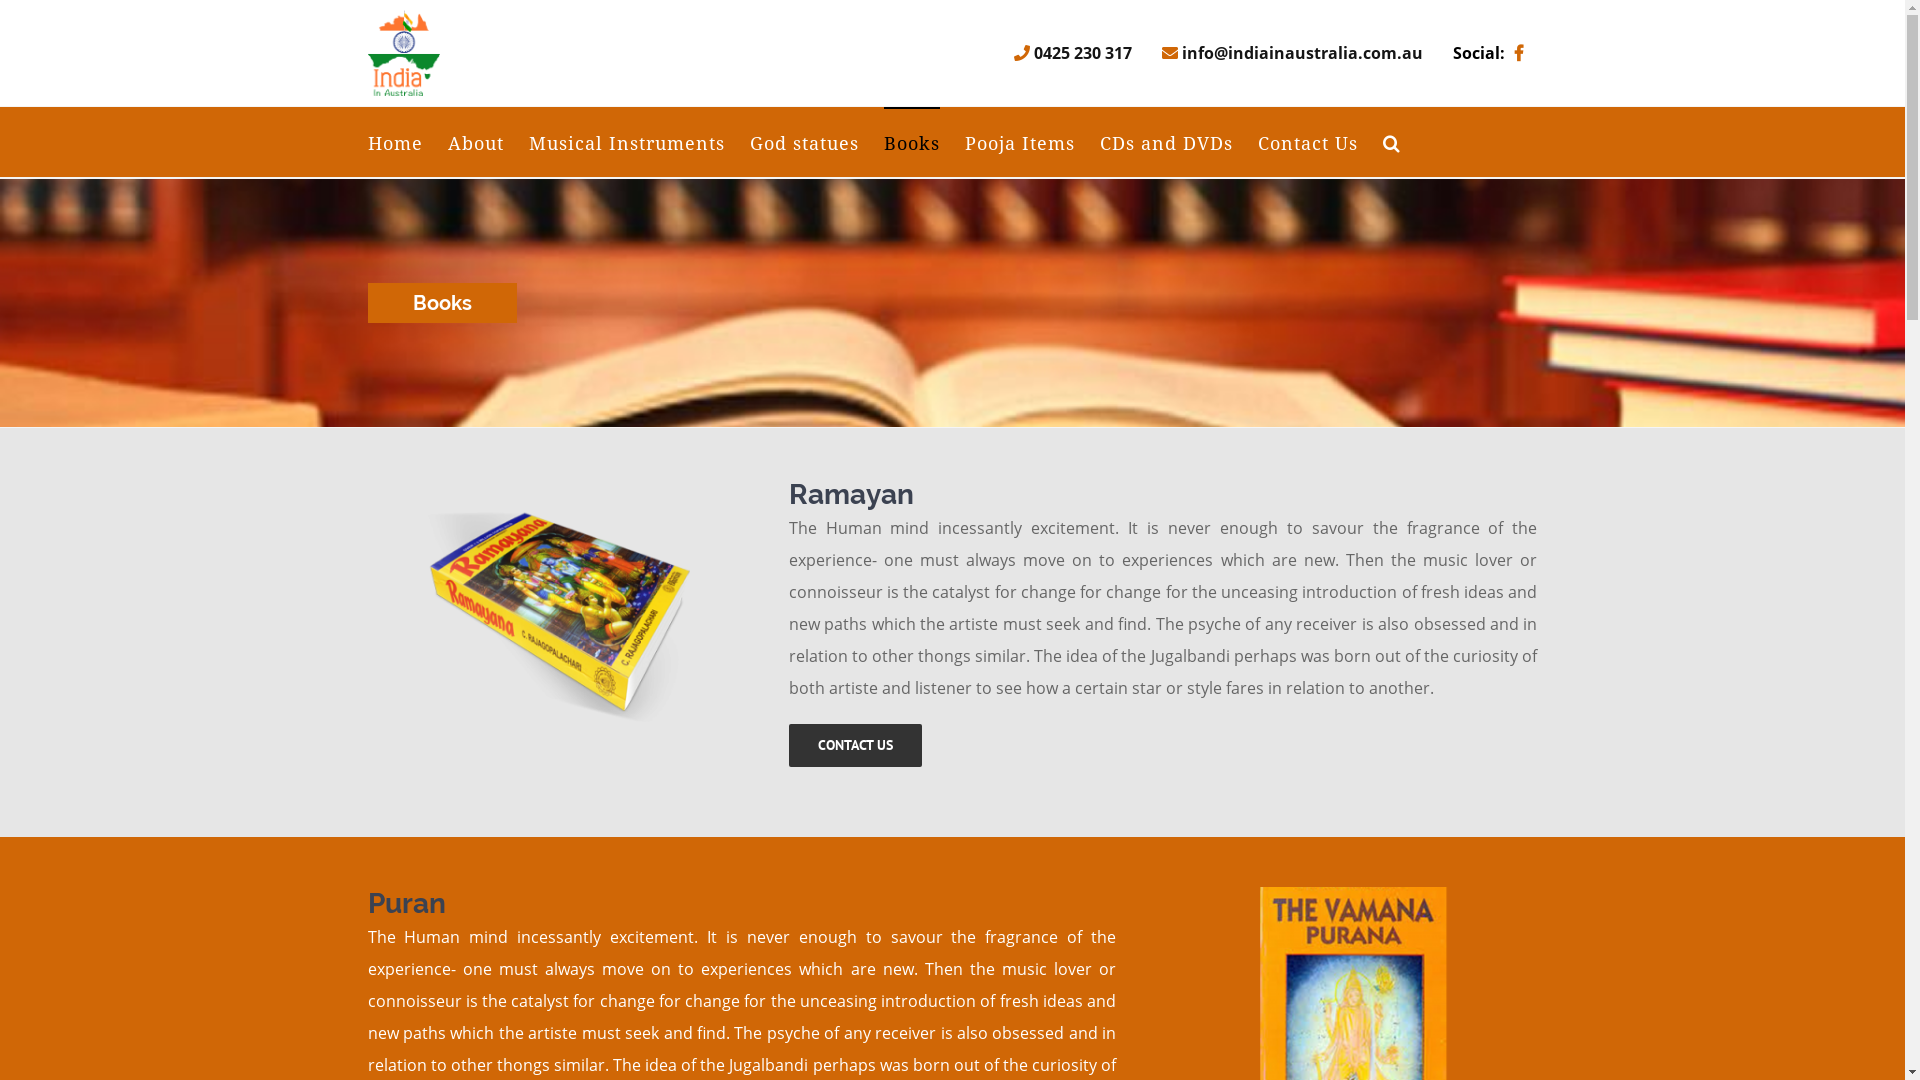  I want to click on God statues, so click(804, 142).